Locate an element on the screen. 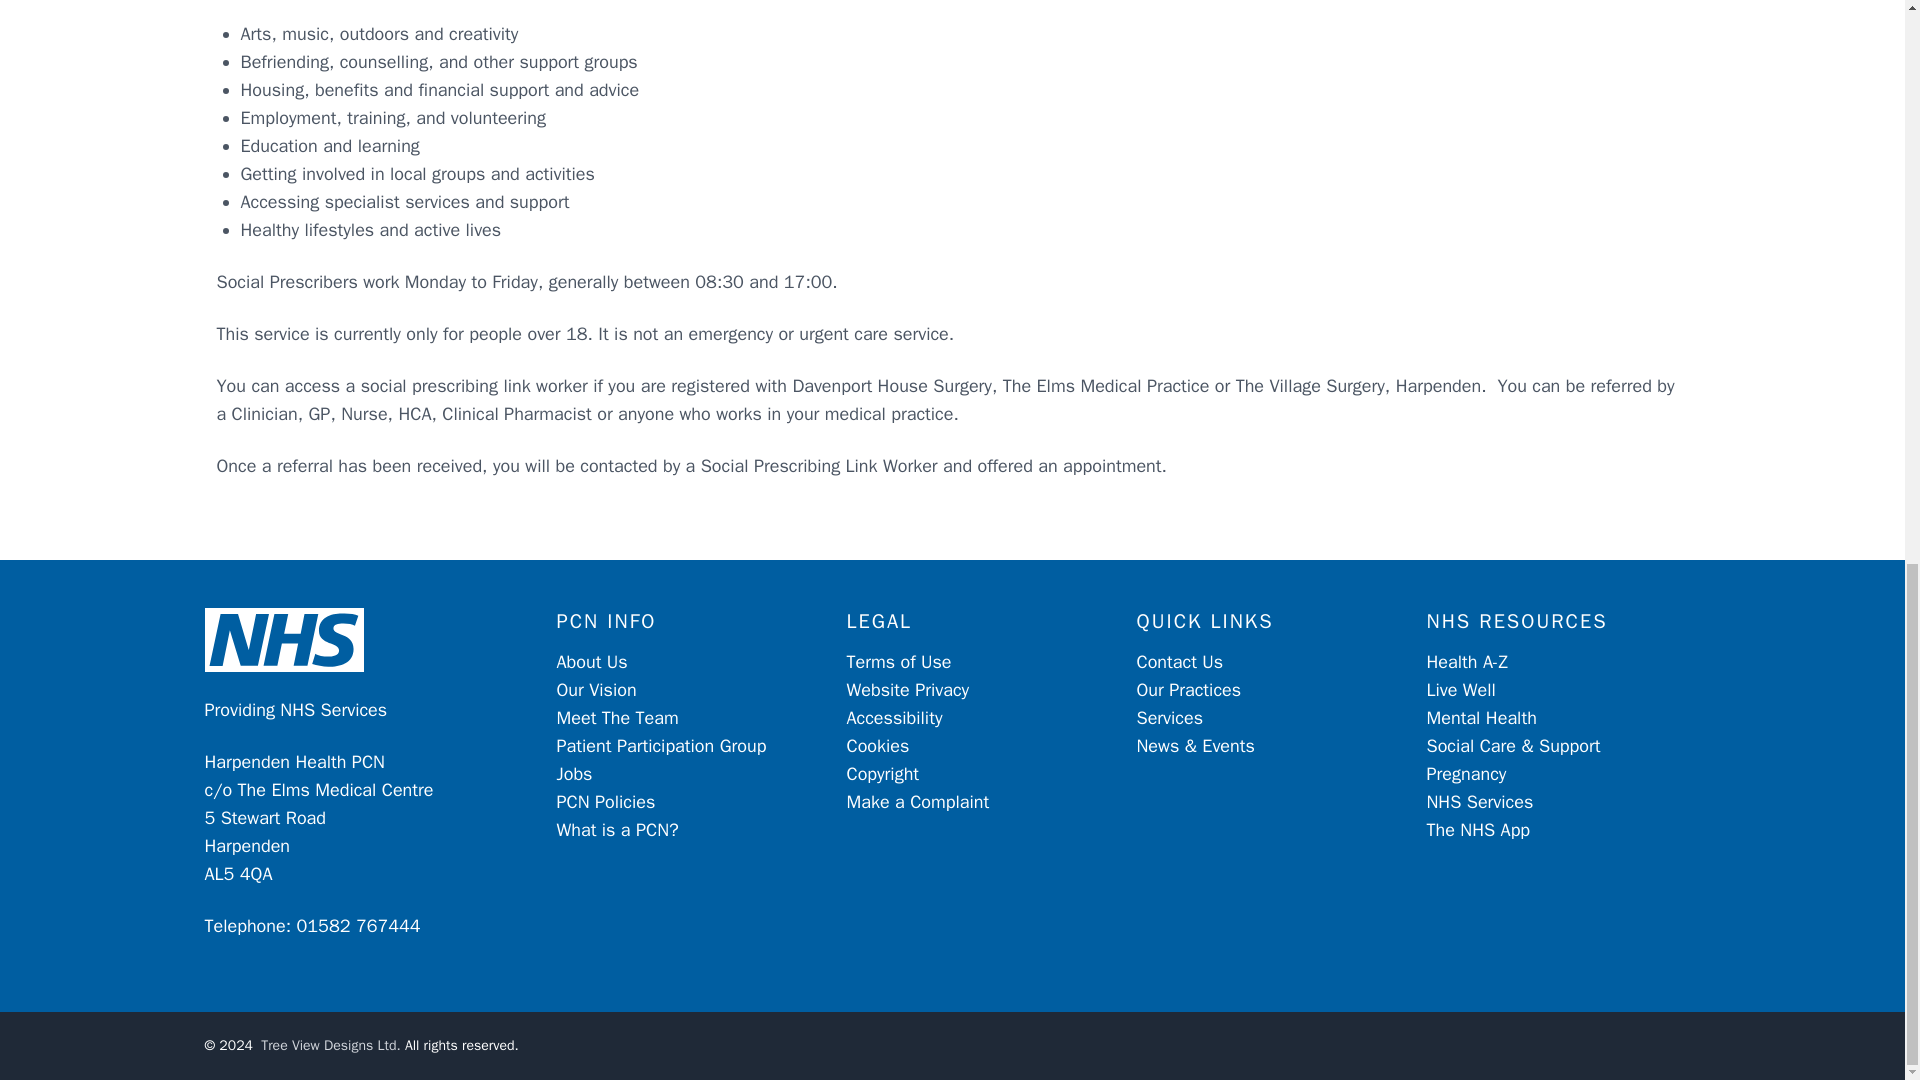 This screenshot has width=1920, height=1080. Jobs is located at coordinates (574, 774).